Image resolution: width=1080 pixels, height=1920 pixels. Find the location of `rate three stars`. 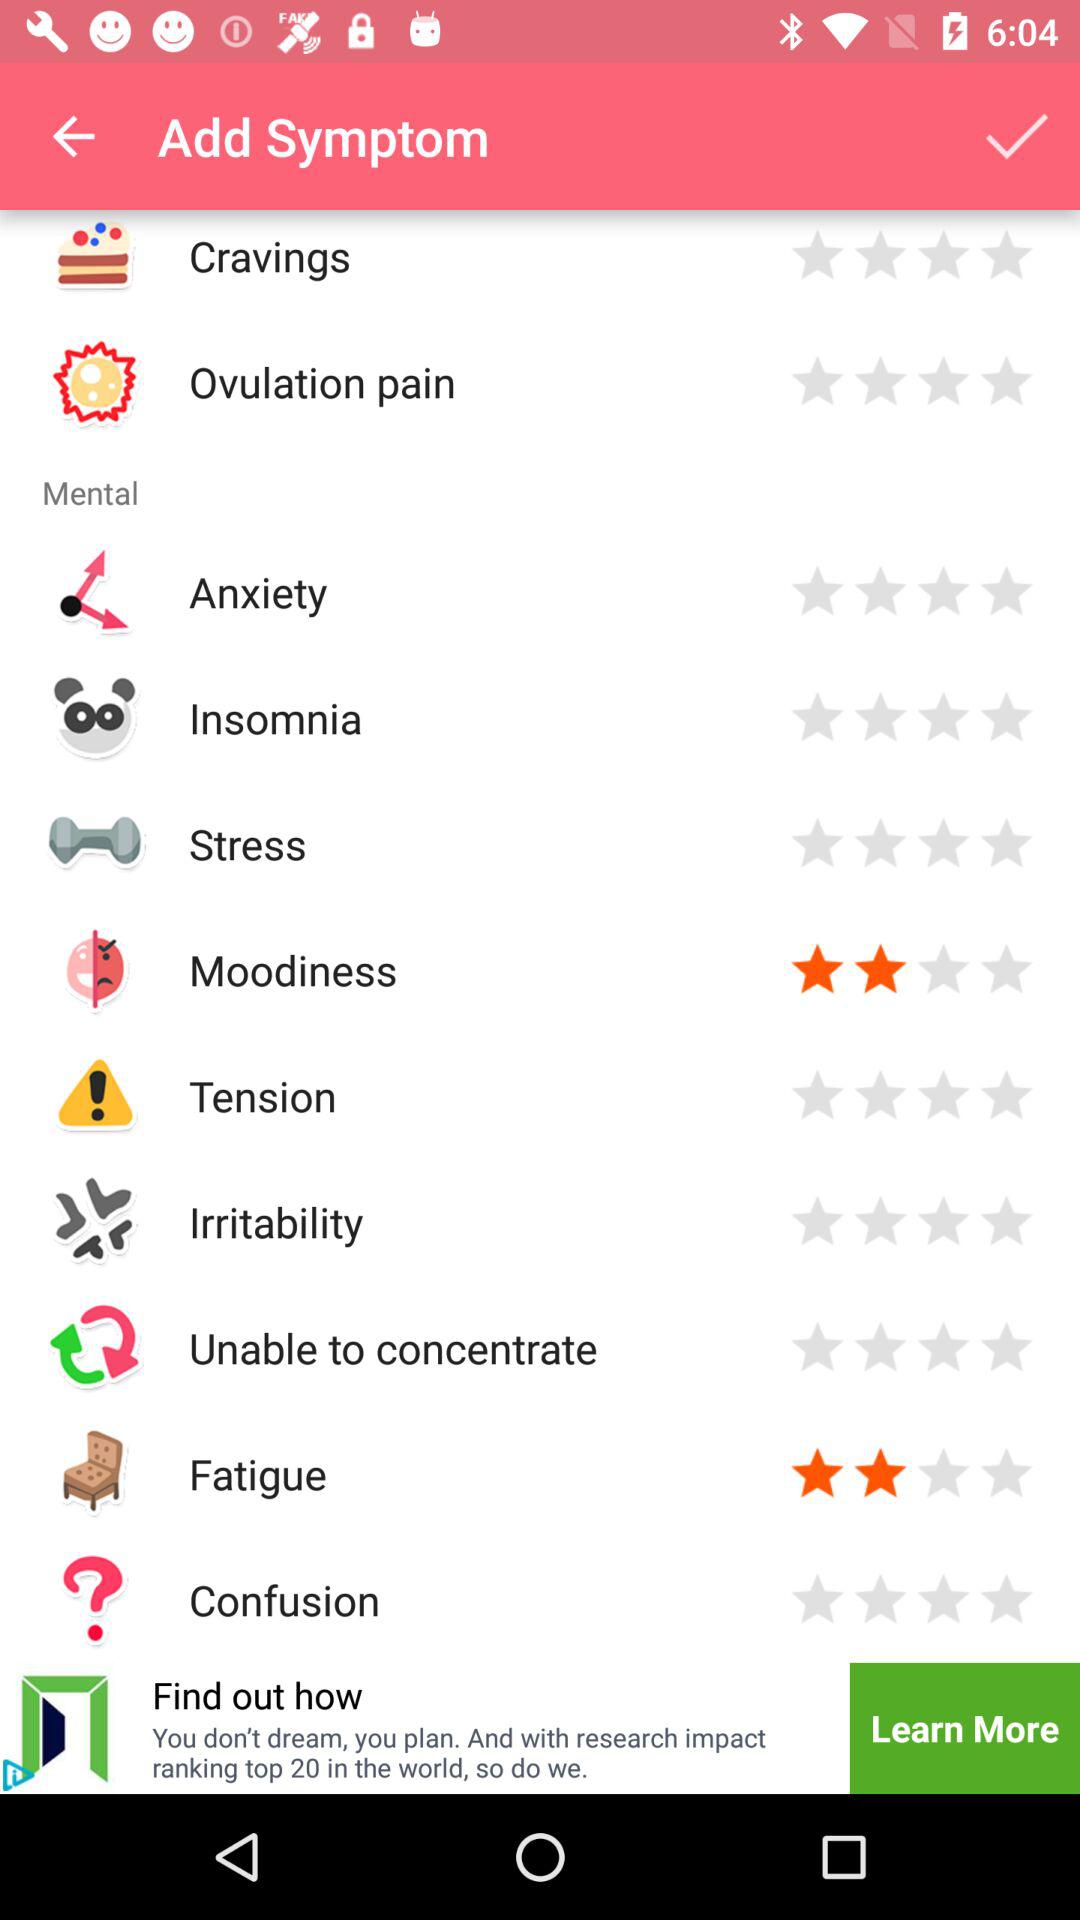

rate three stars is located at coordinates (944, 1474).